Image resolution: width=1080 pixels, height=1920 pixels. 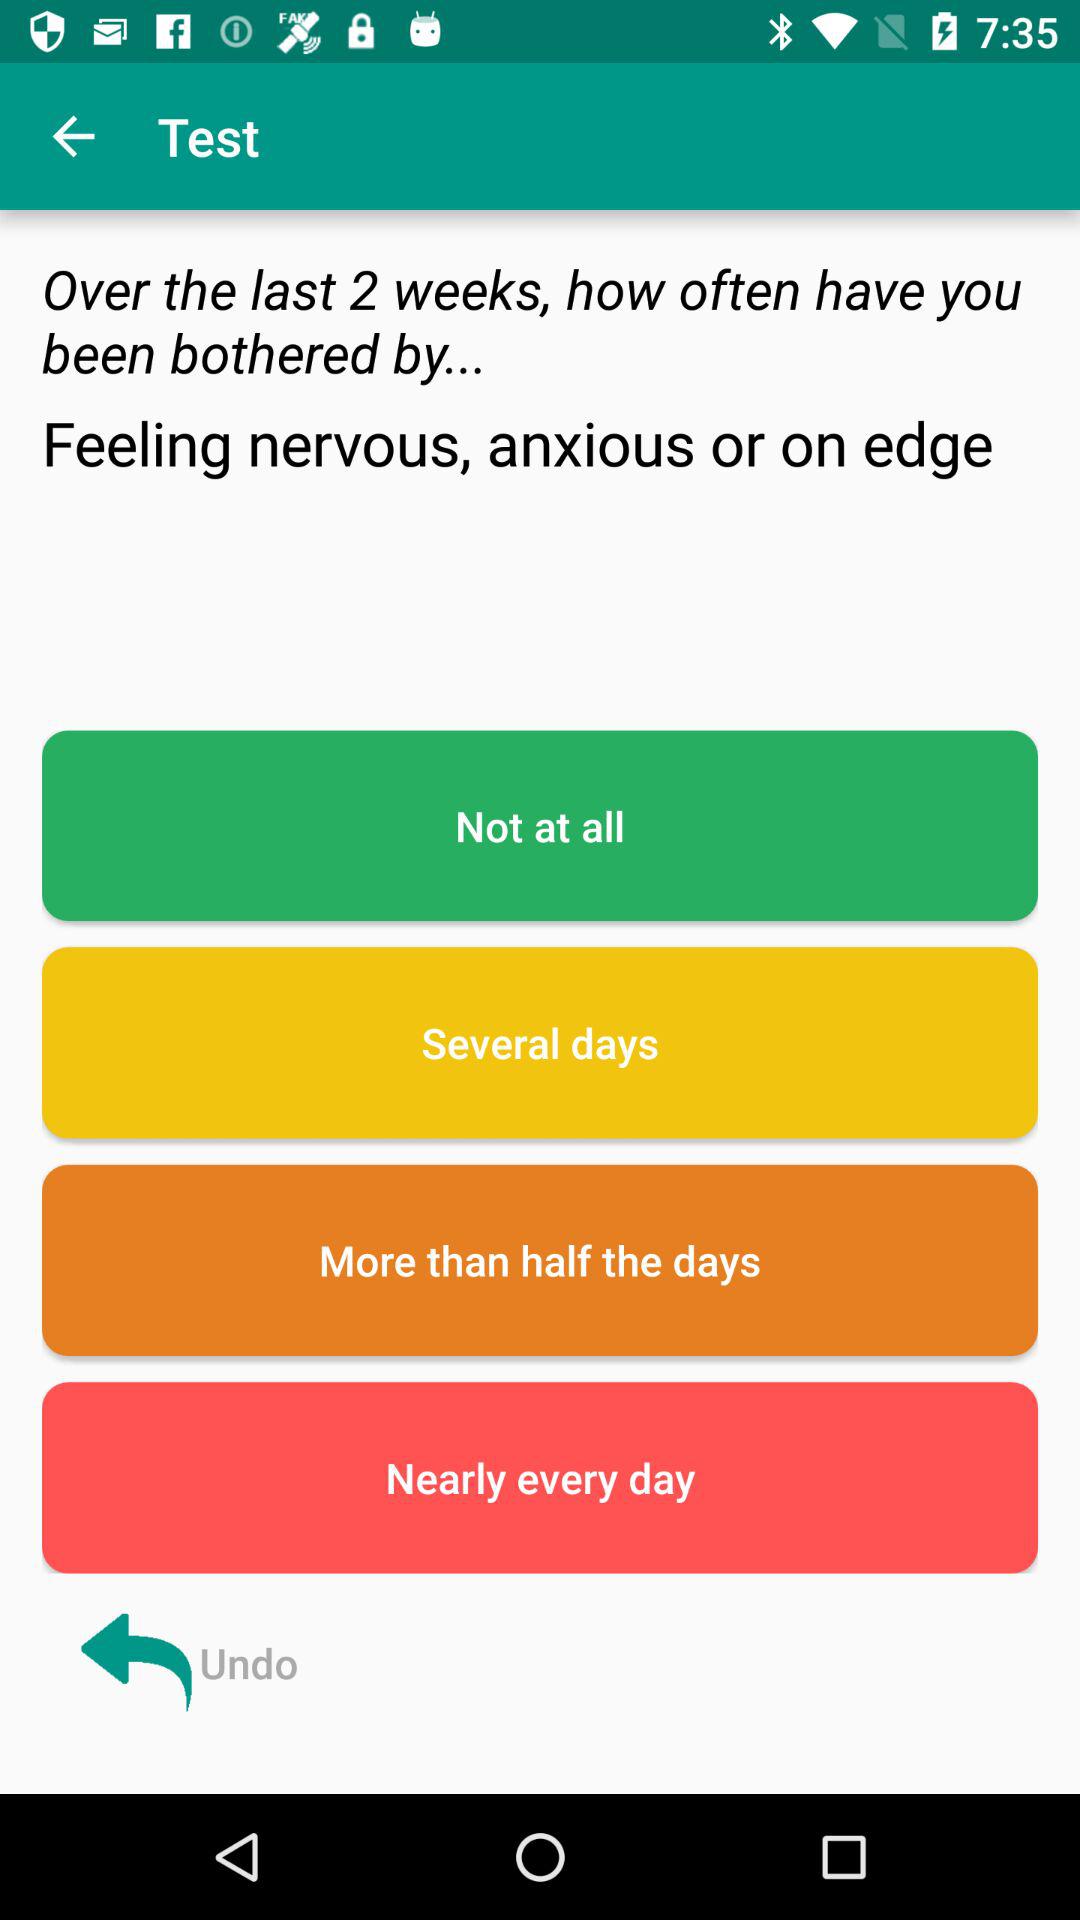 I want to click on jump to the more than half, so click(x=540, y=1260).